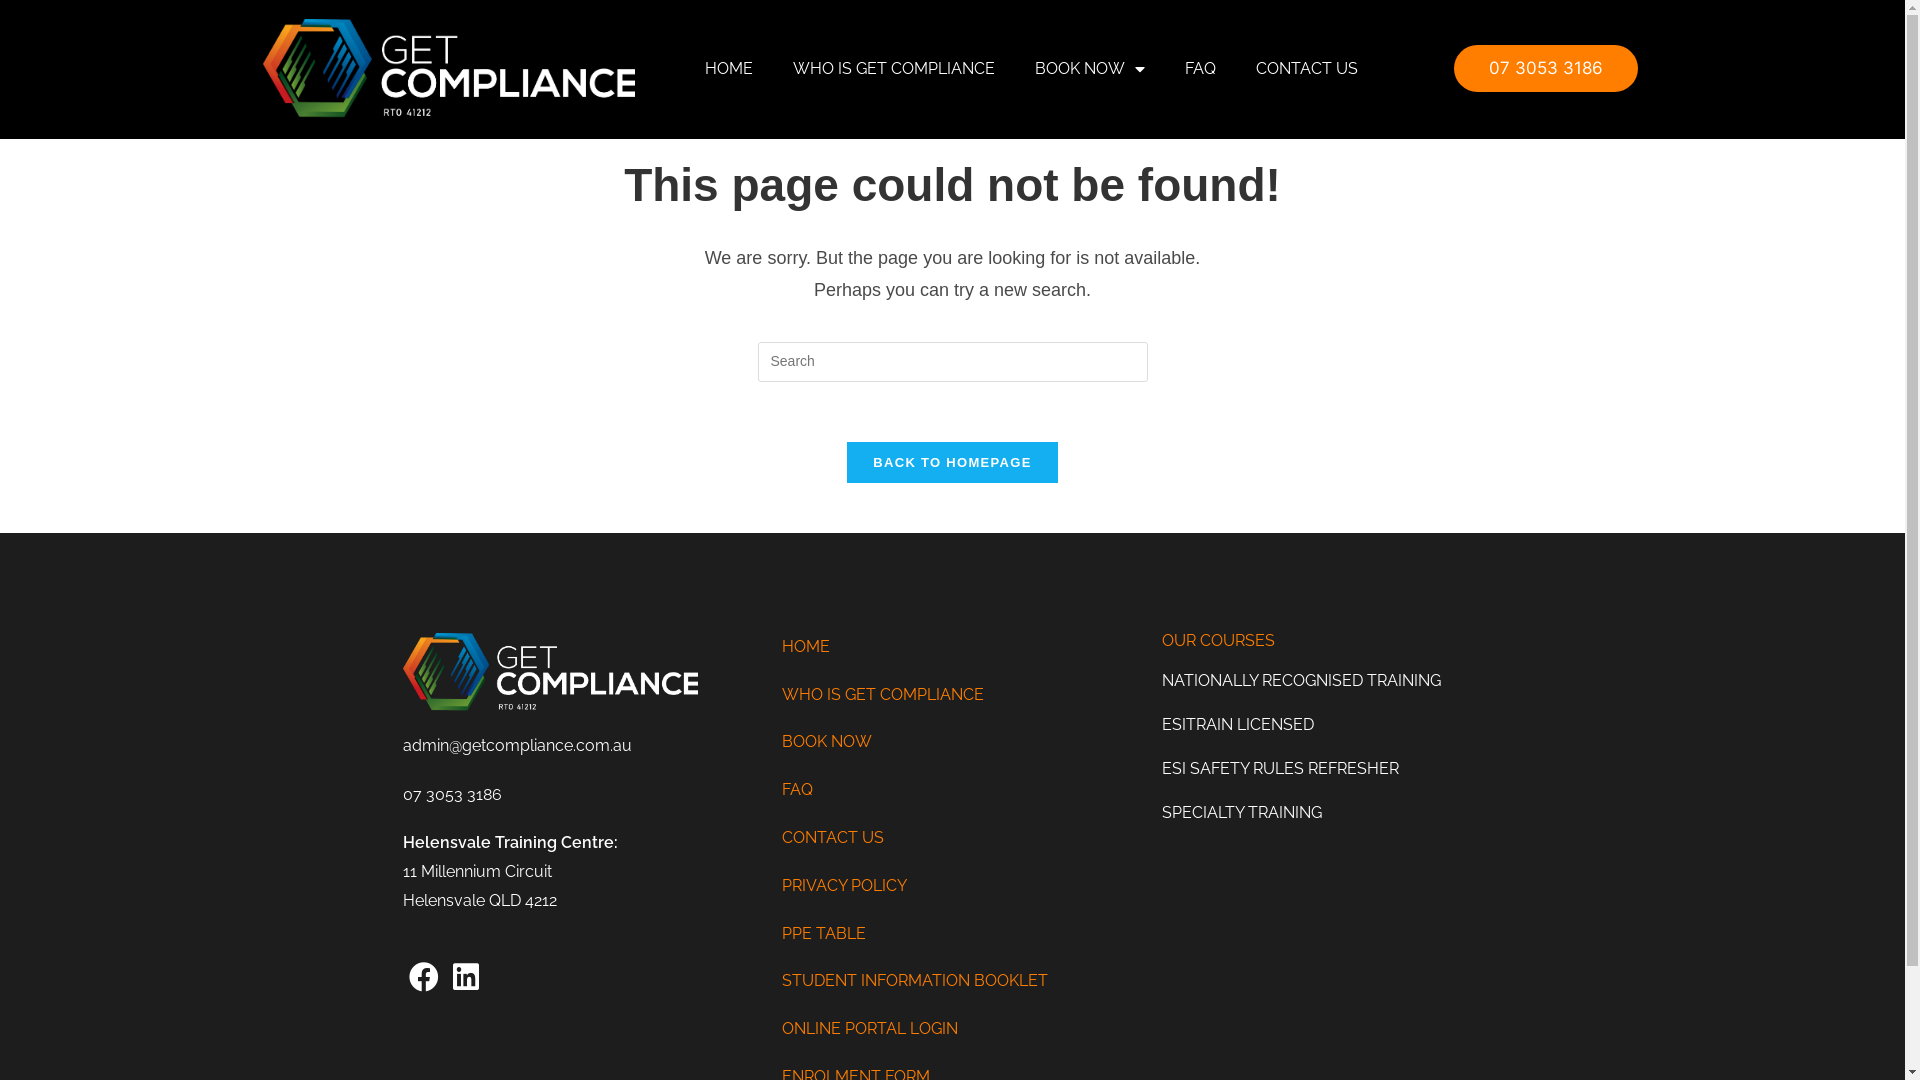 The width and height of the screenshot is (1920, 1080). What do you see at coordinates (952, 886) in the screenshot?
I see `PRIVACY POLICY` at bounding box center [952, 886].